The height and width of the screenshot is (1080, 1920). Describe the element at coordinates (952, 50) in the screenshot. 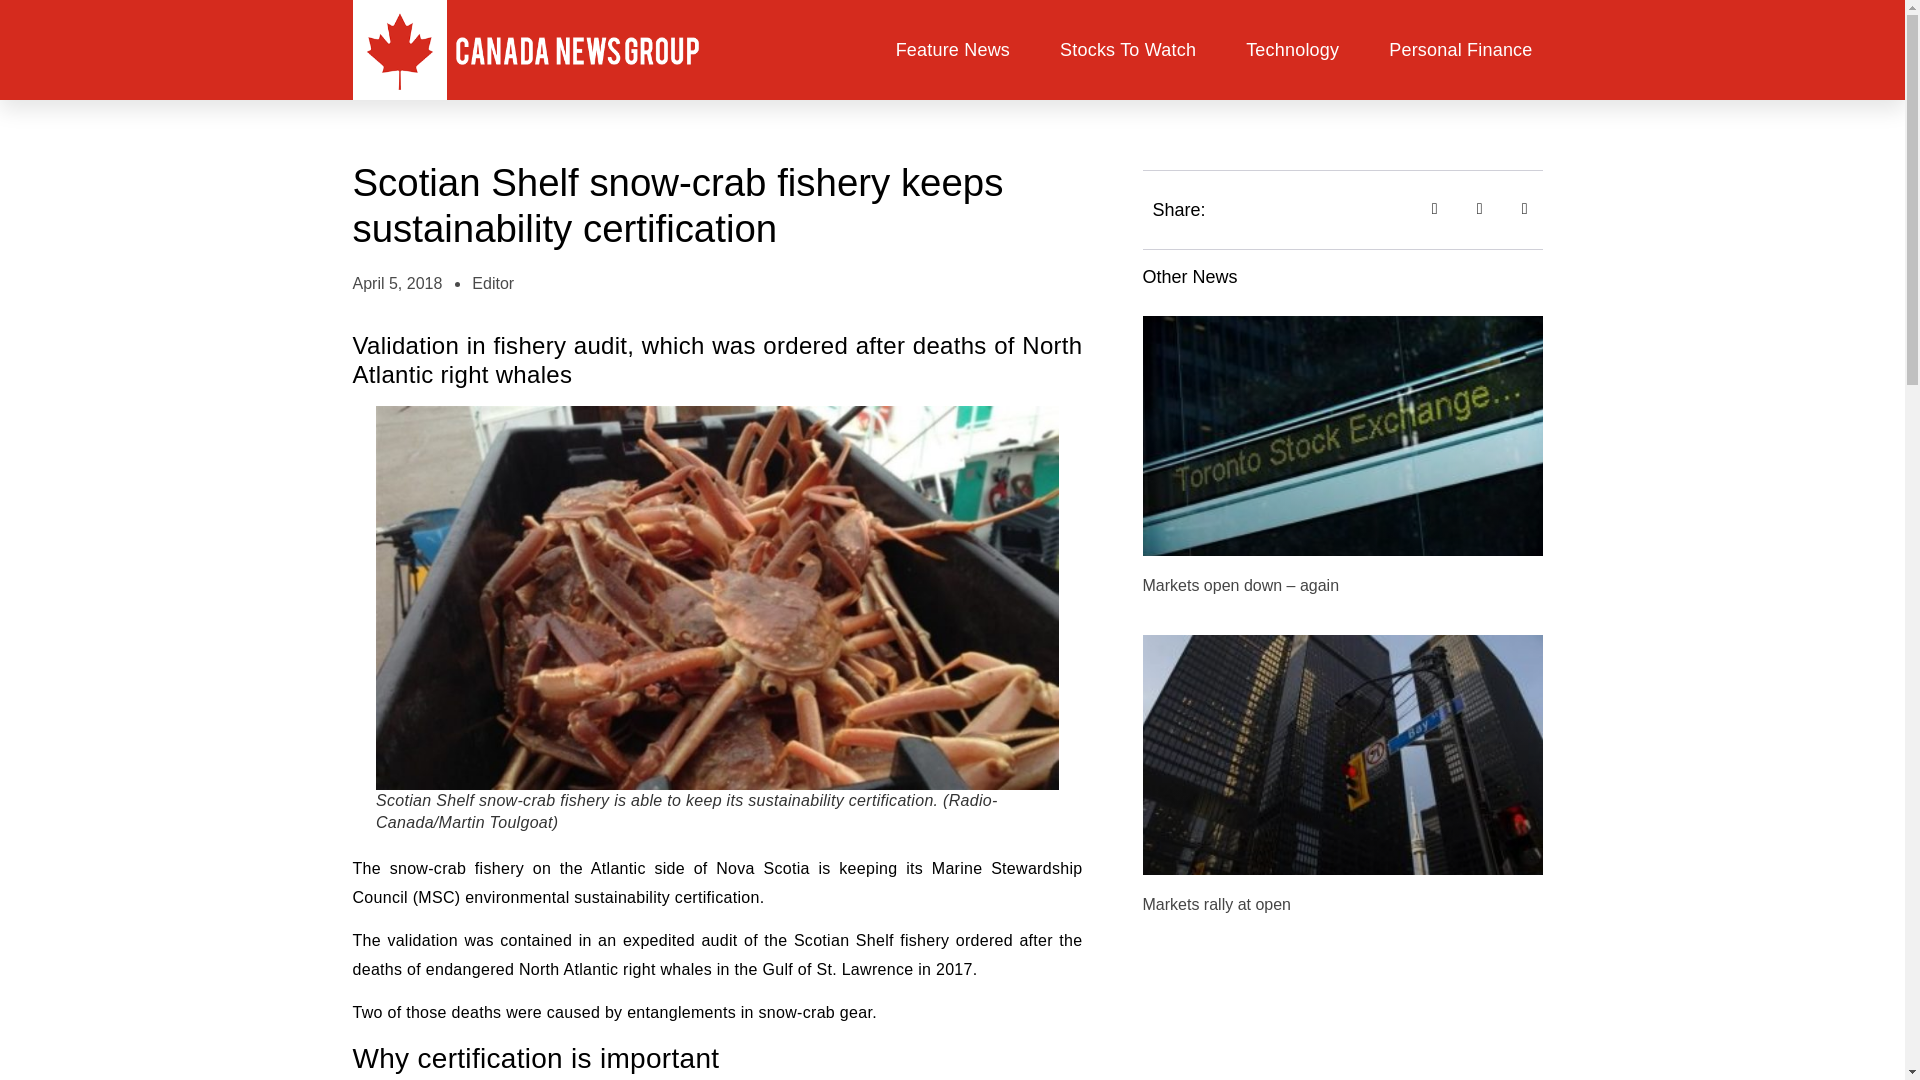

I see `Feature News` at that location.